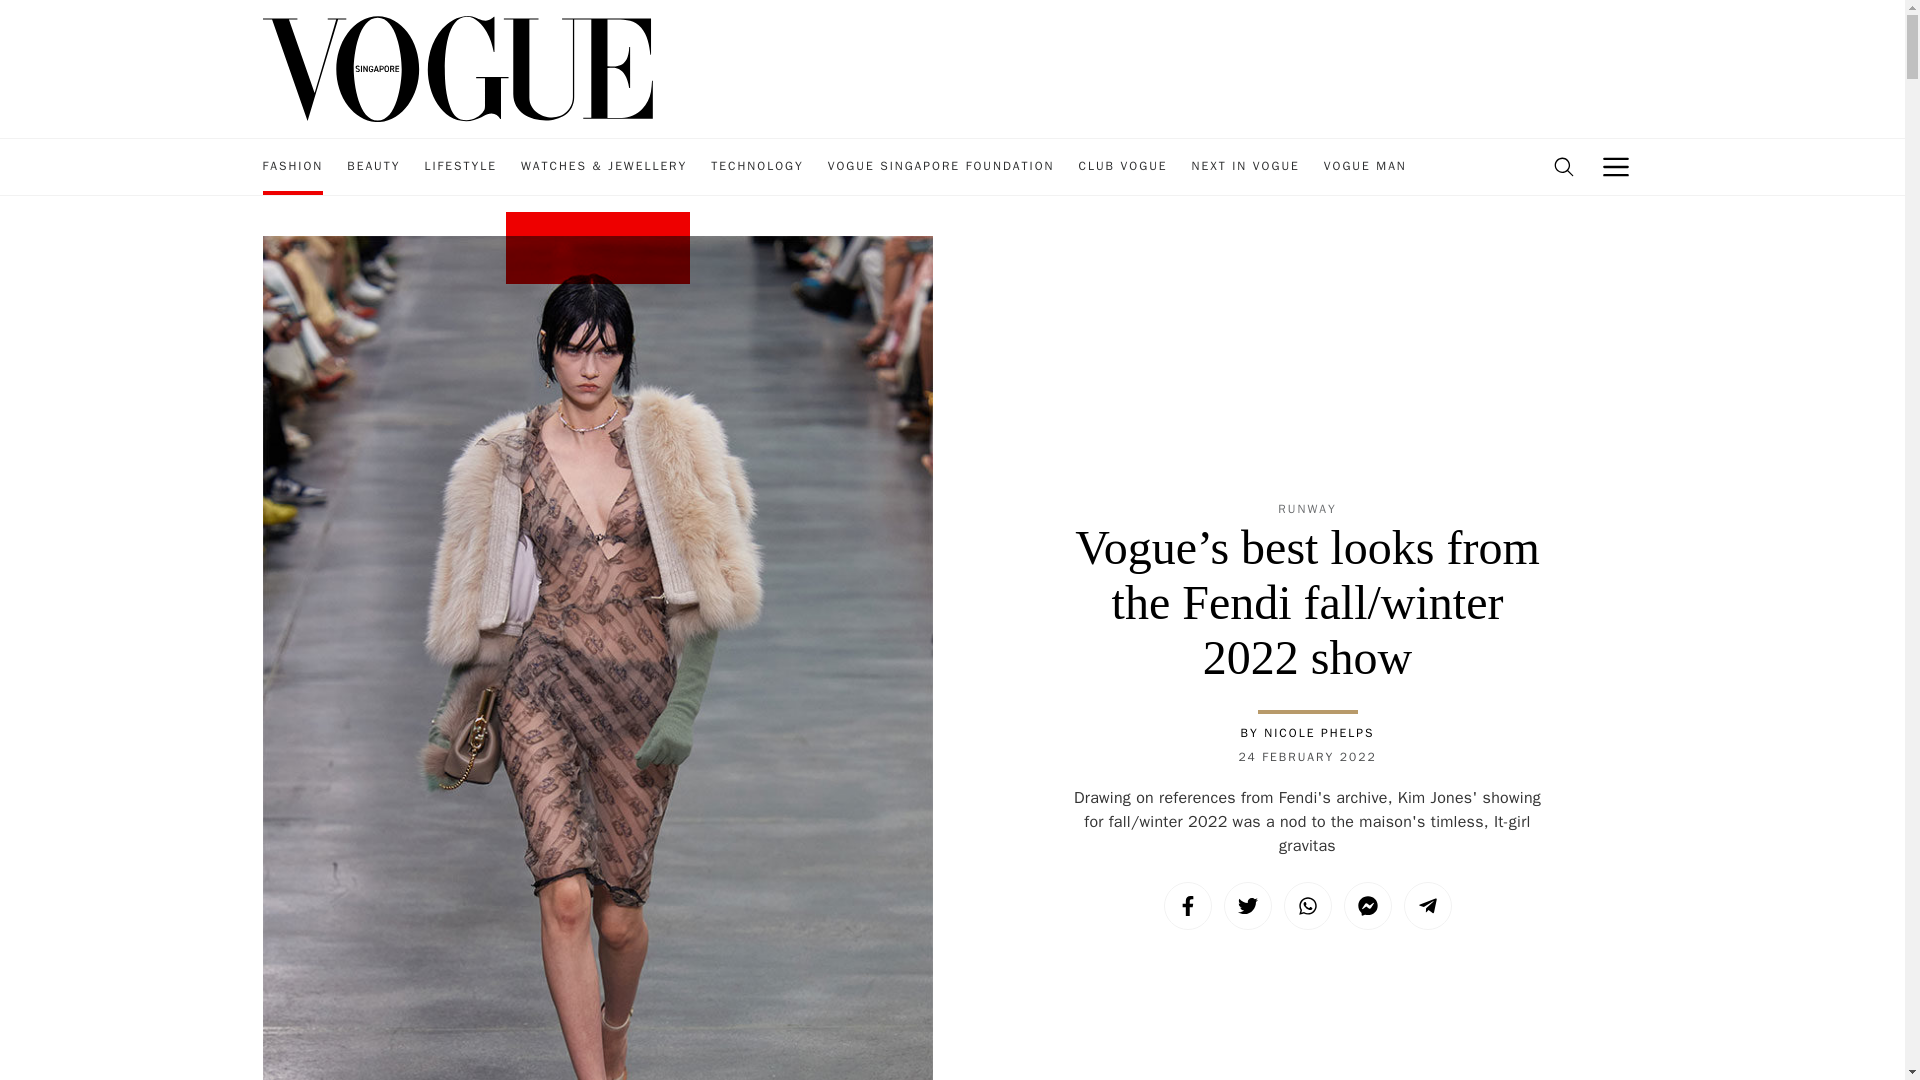 The image size is (1920, 1080). What do you see at coordinates (460, 167) in the screenshot?
I see `LIFESTYLE` at bounding box center [460, 167].